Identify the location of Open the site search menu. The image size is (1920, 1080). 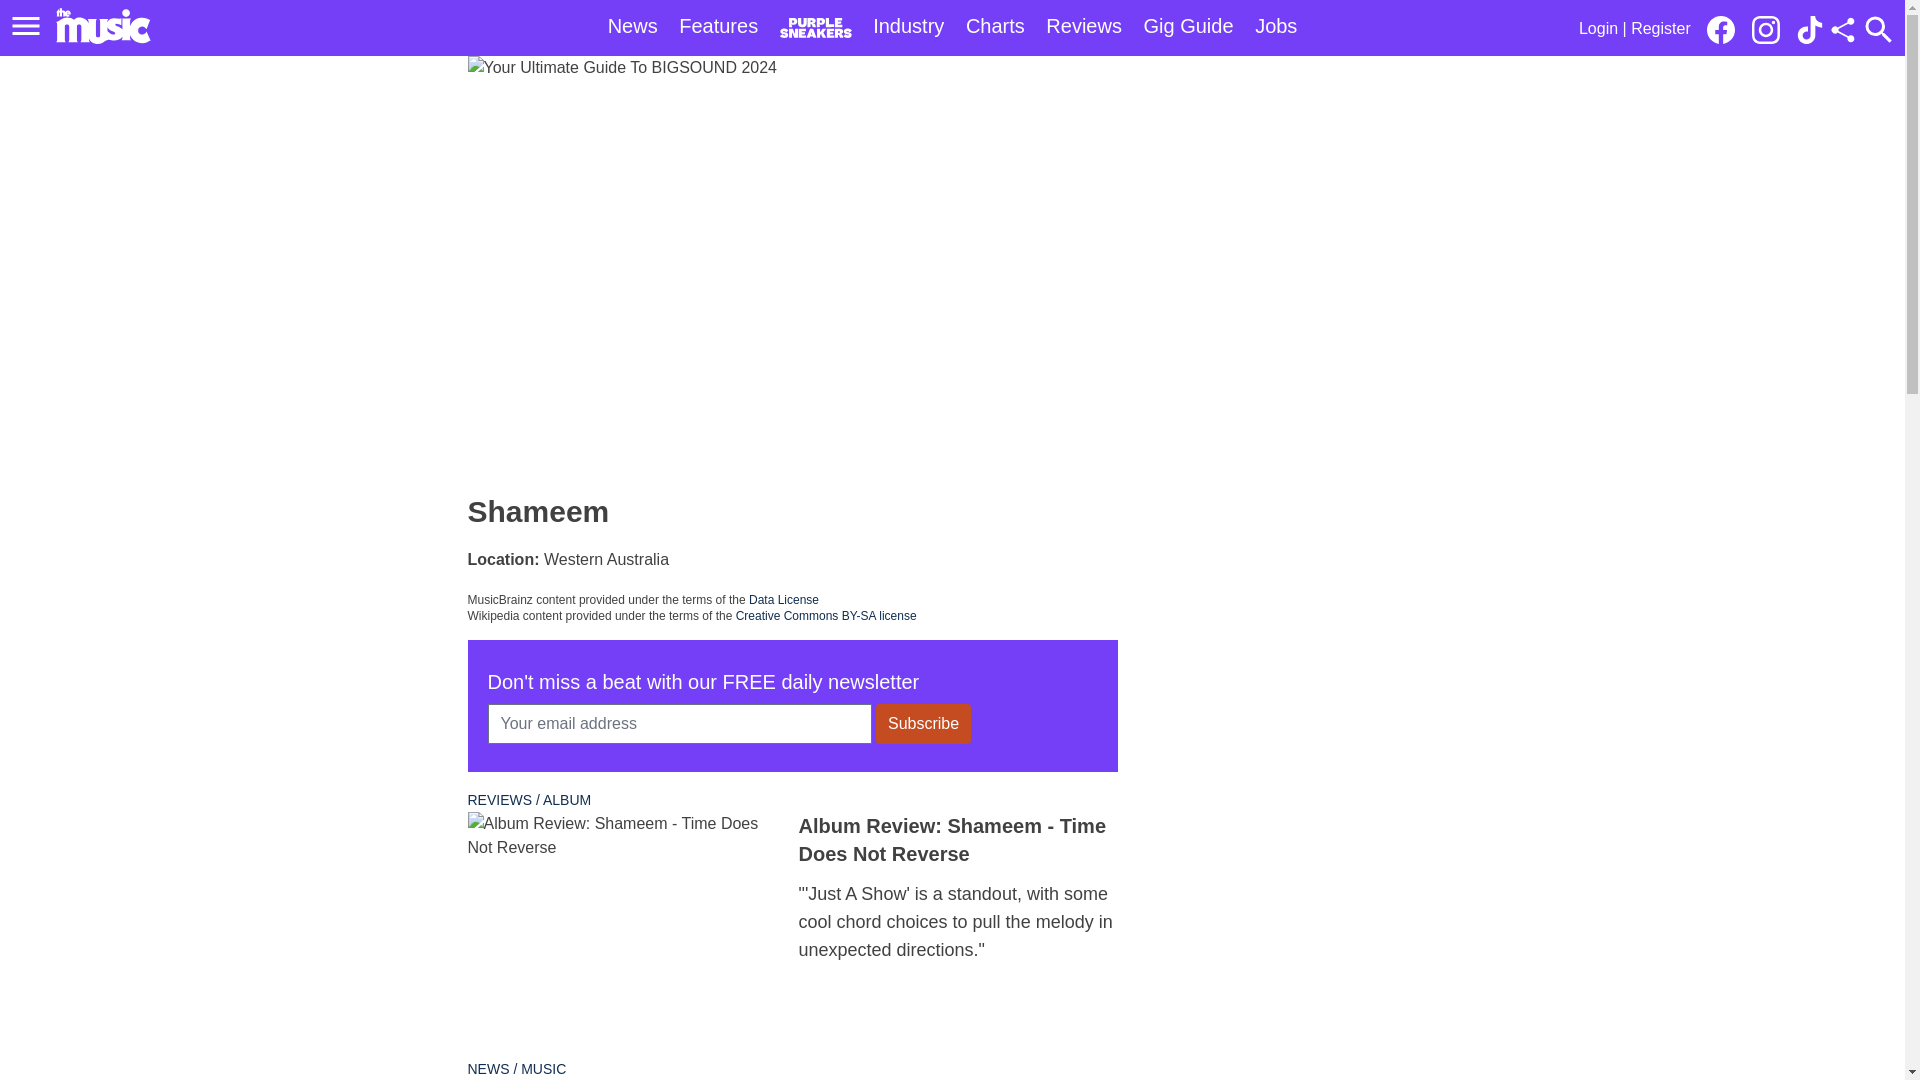
(1878, 29).